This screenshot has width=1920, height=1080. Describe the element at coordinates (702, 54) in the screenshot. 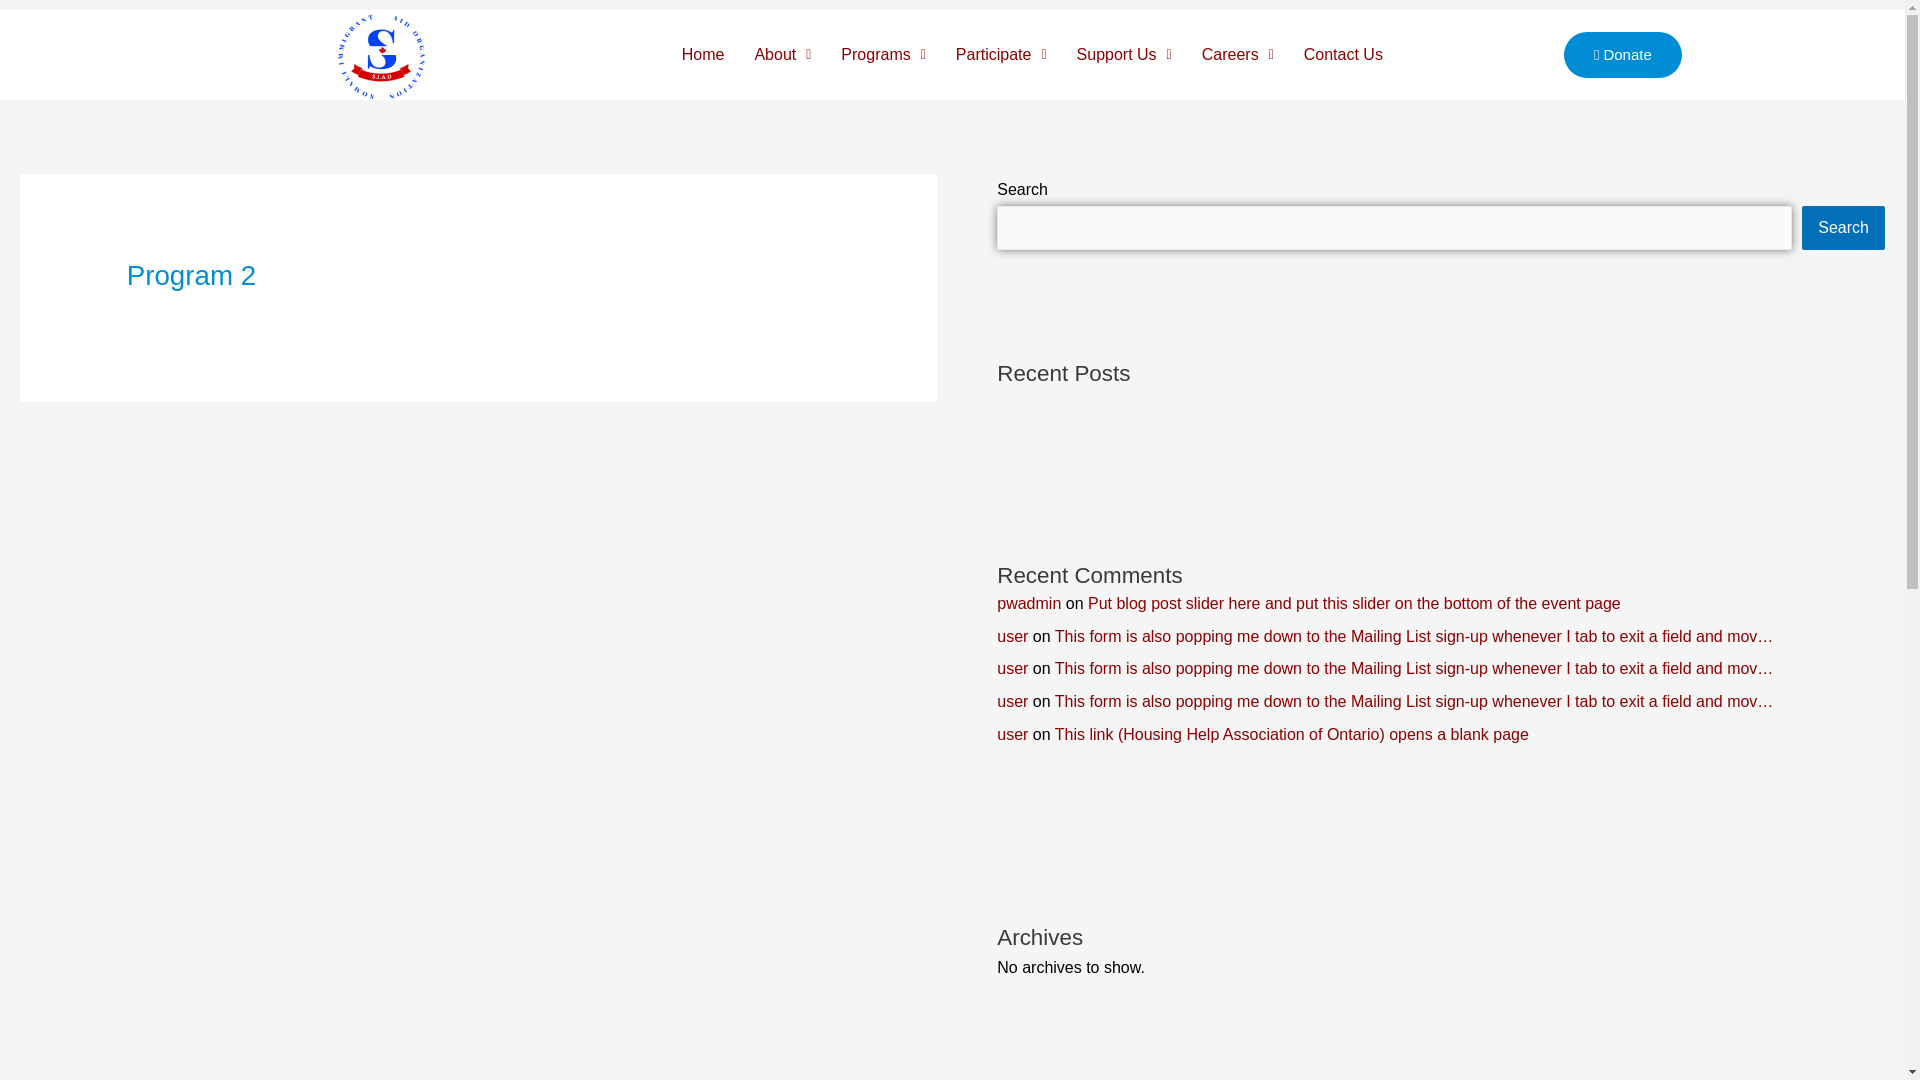

I see `Home` at that location.